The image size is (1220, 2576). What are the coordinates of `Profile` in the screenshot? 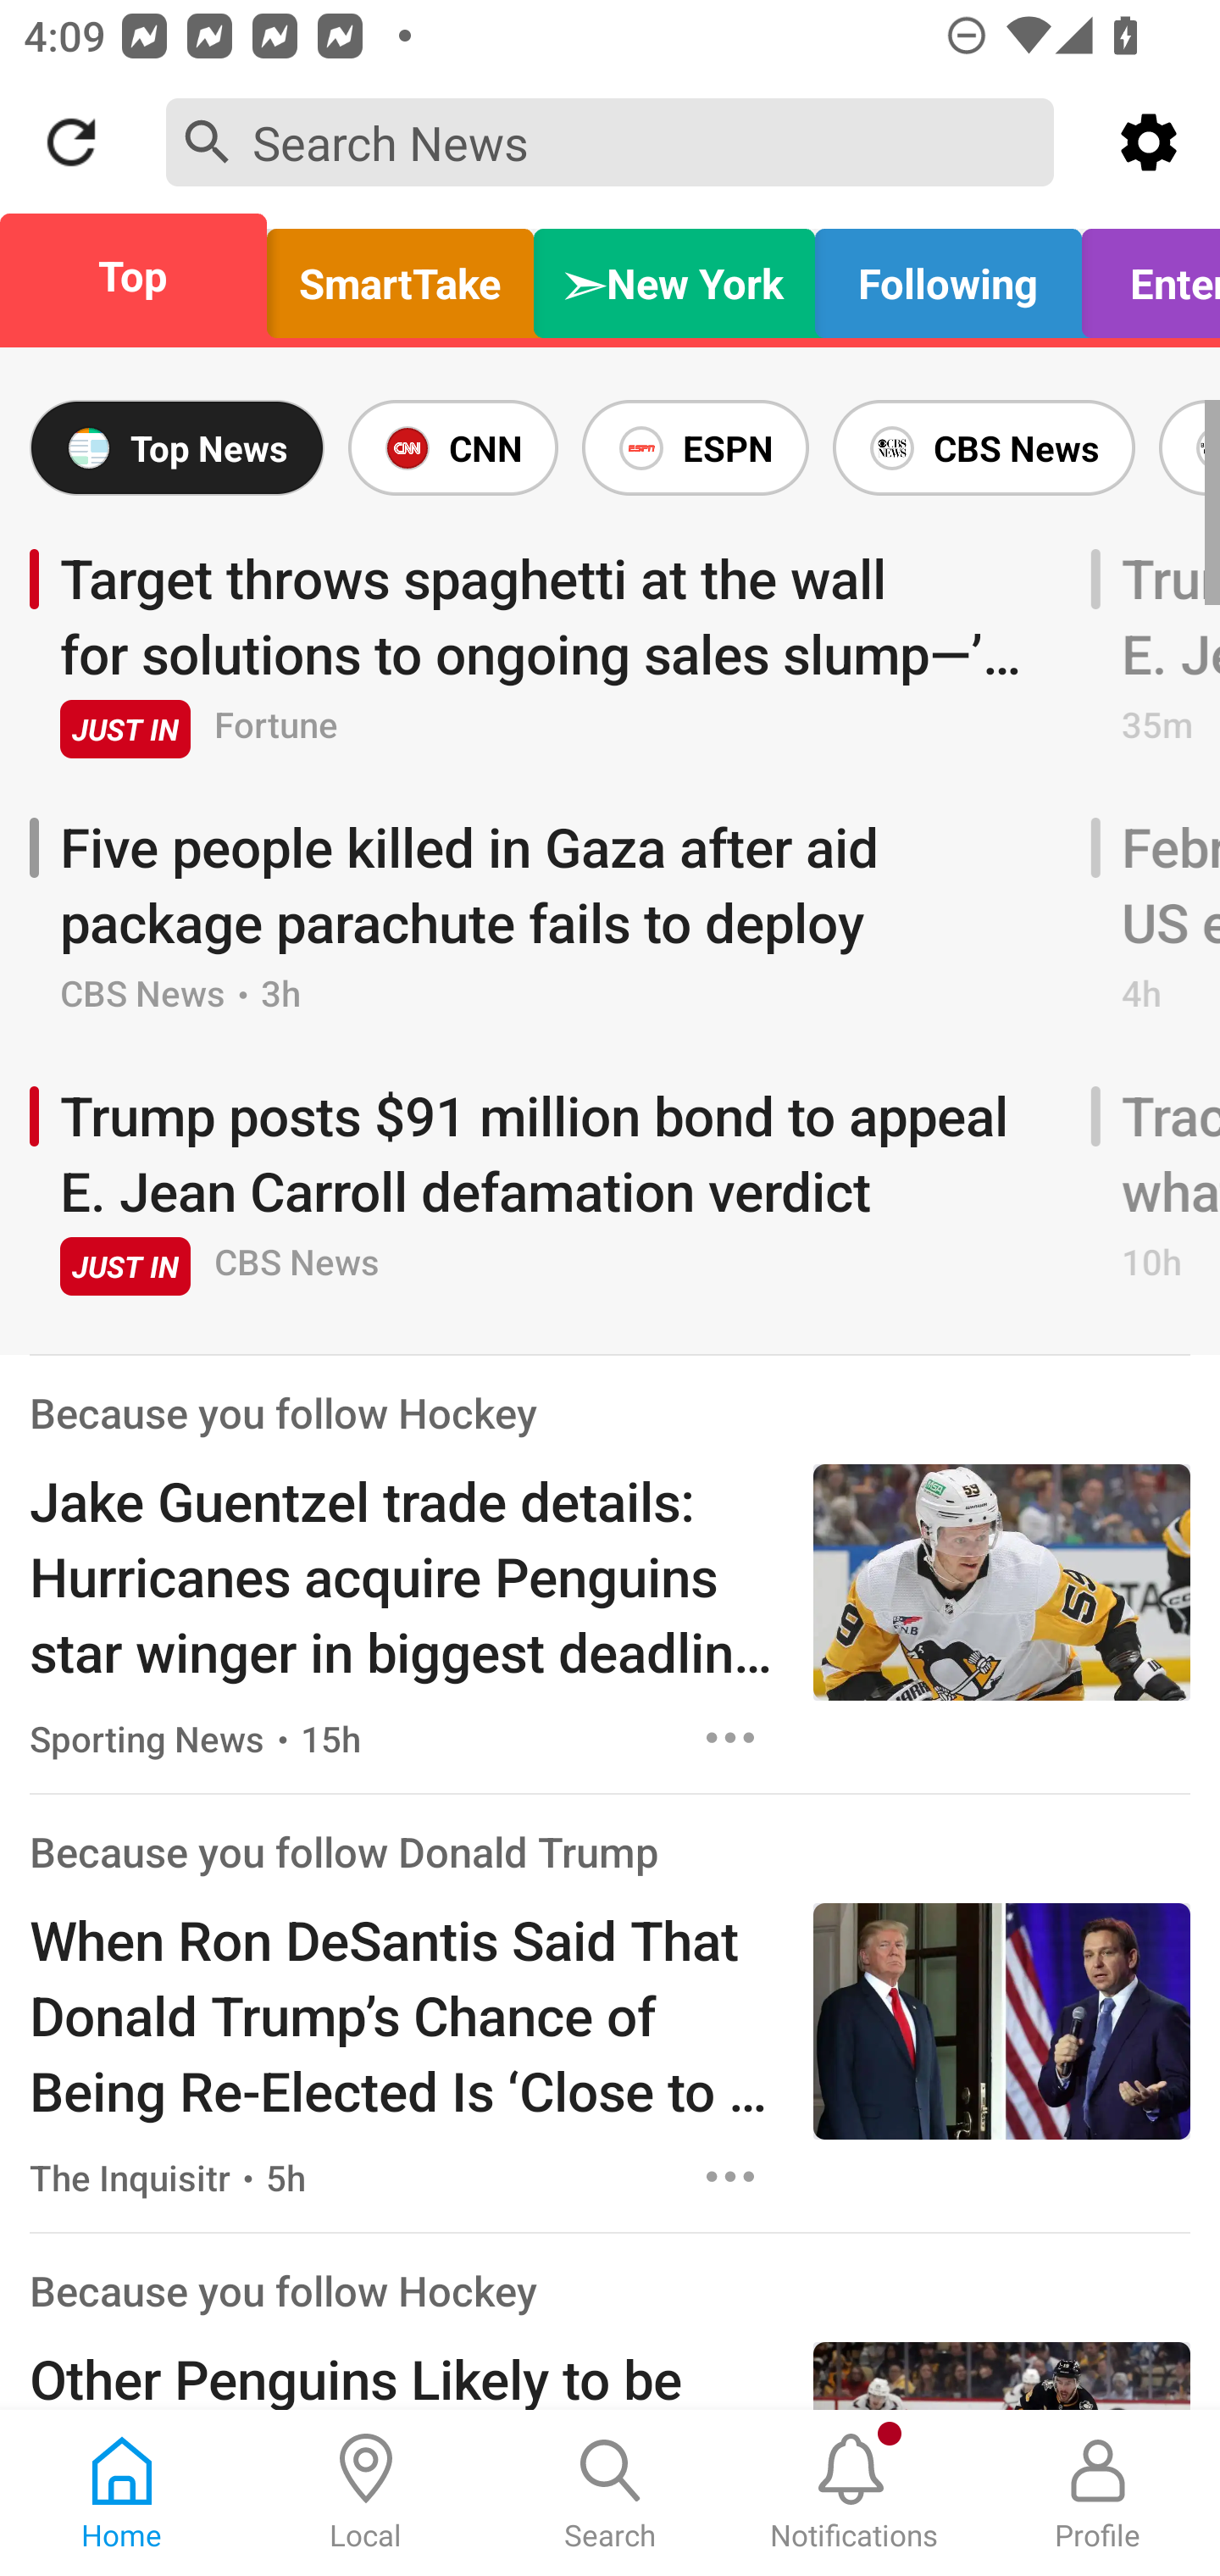 It's located at (1098, 2493).